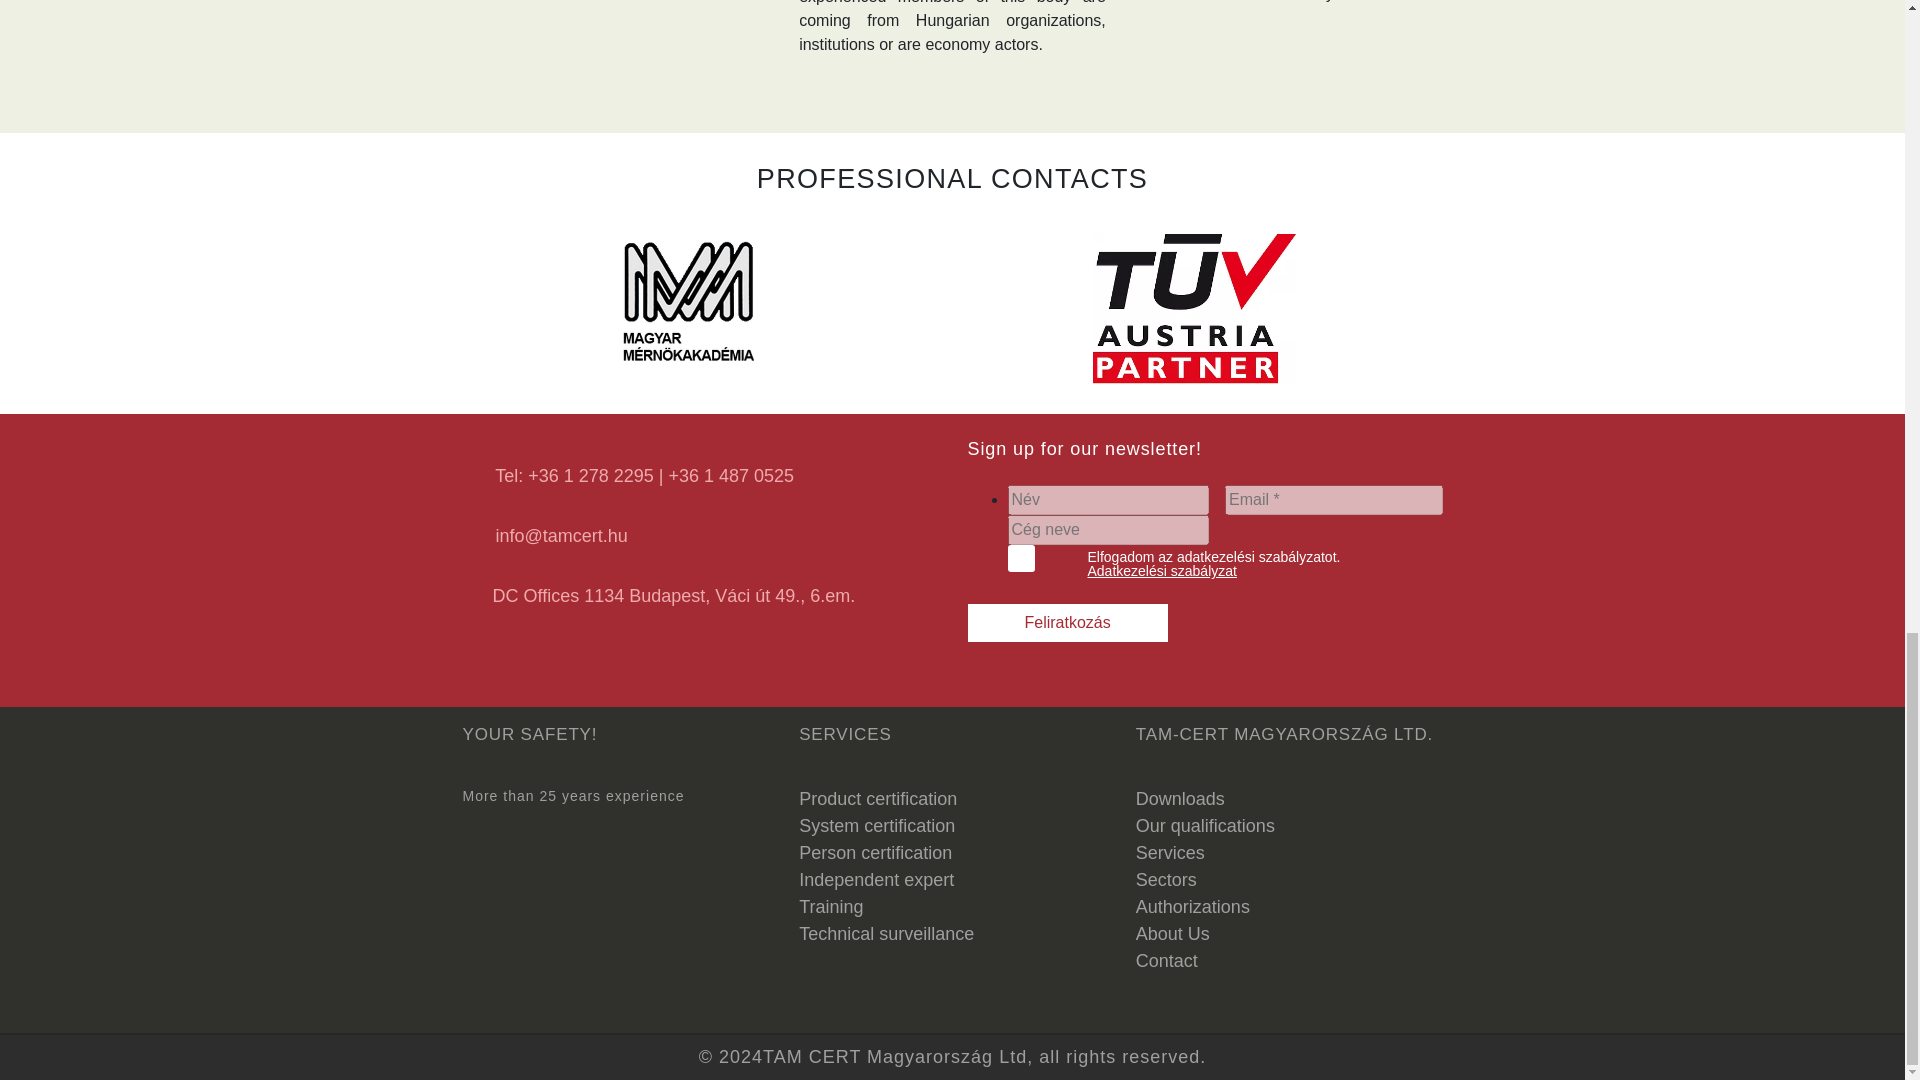 This screenshot has width=1920, height=1080. What do you see at coordinates (830, 906) in the screenshot?
I see `Training` at bounding box center [830, 906].